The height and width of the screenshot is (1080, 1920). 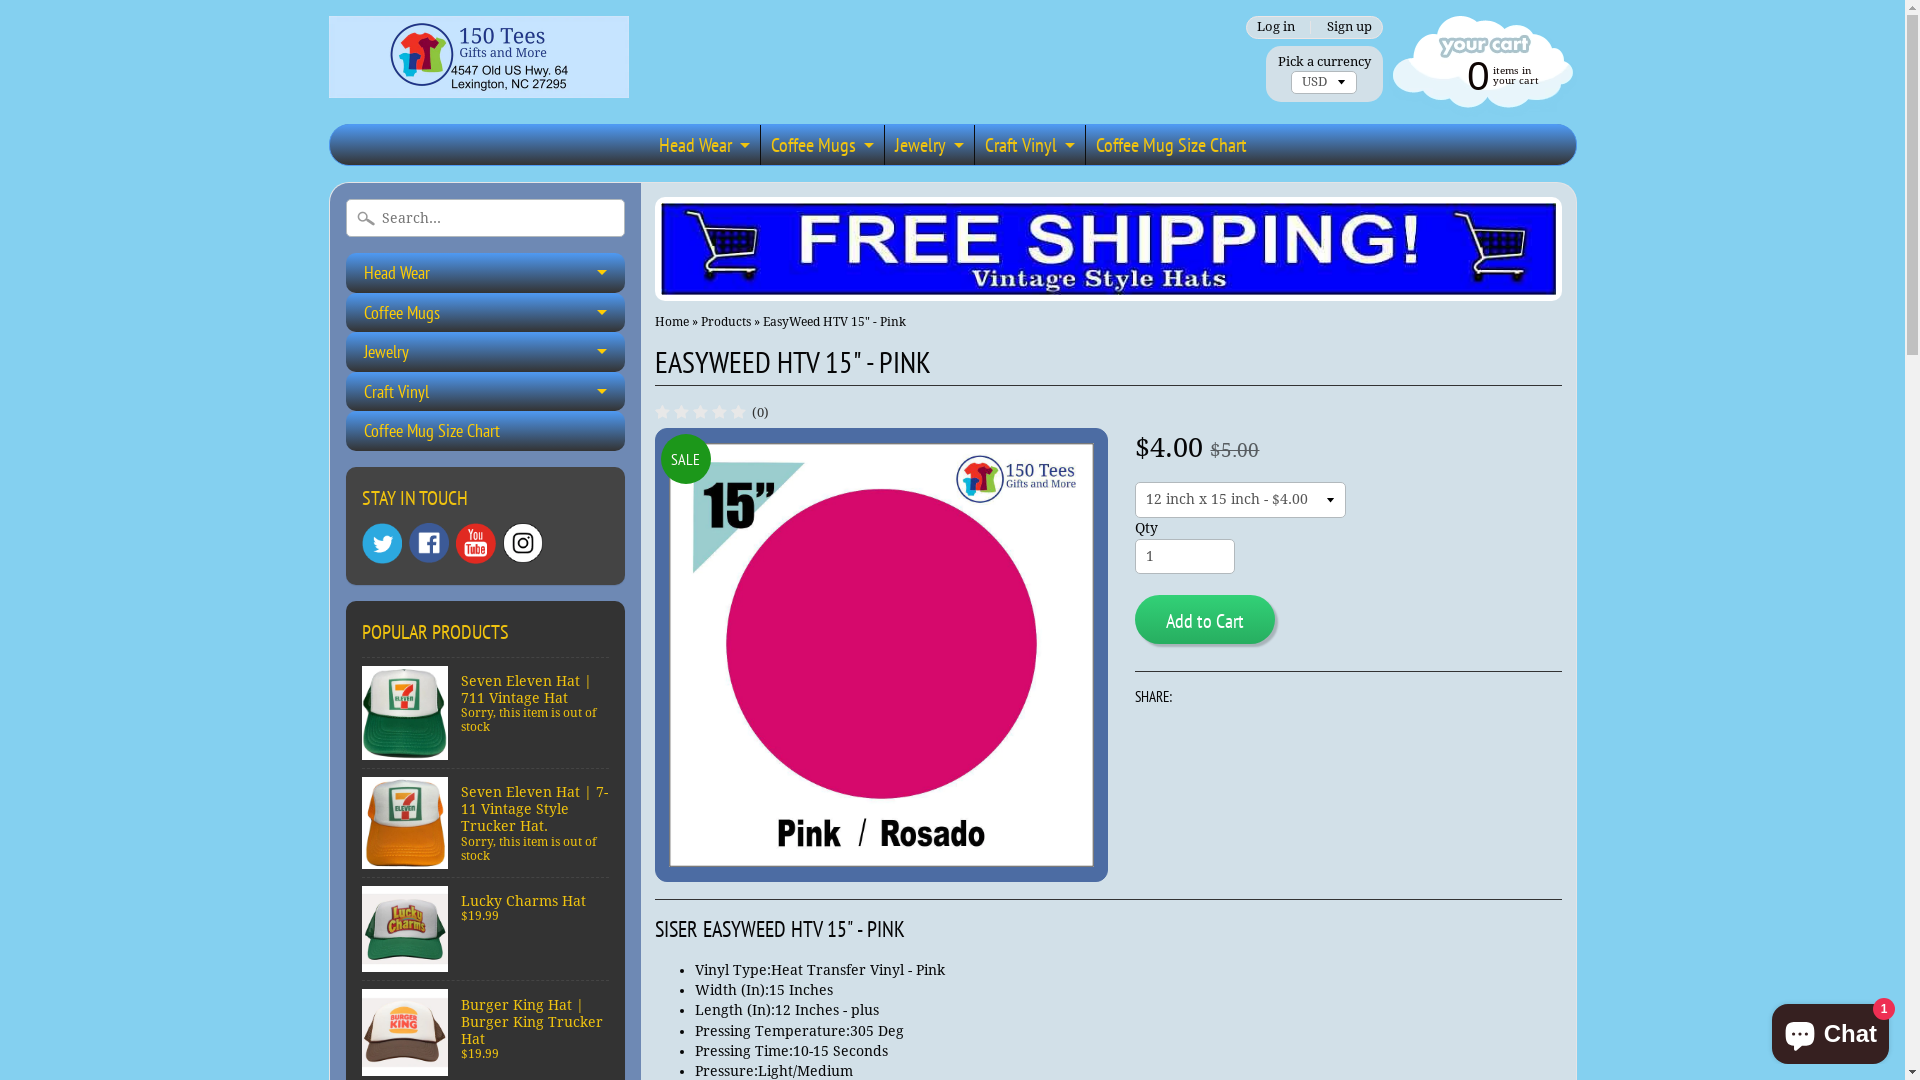 I want to click on Head Wear, so click(x=486, y=273).